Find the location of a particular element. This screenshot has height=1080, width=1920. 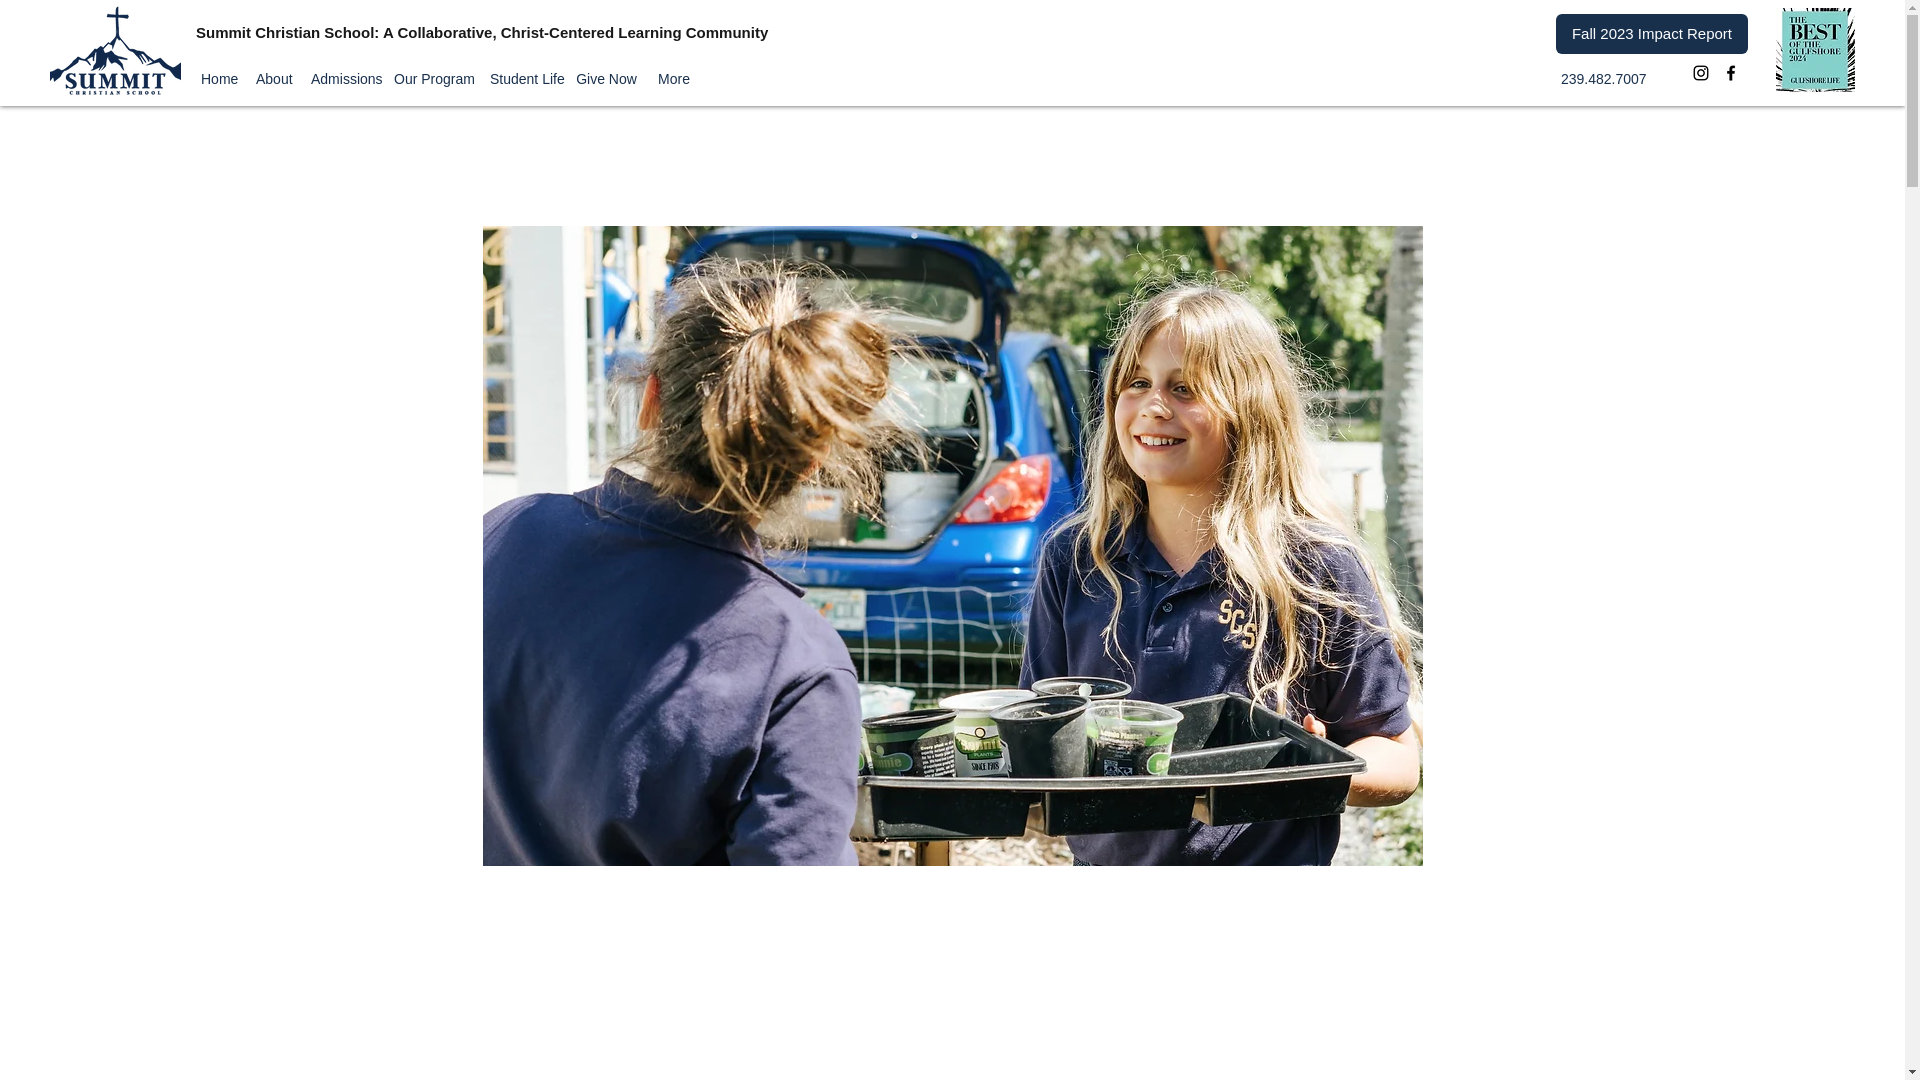

Admissions is located at coordinates (342, 80).